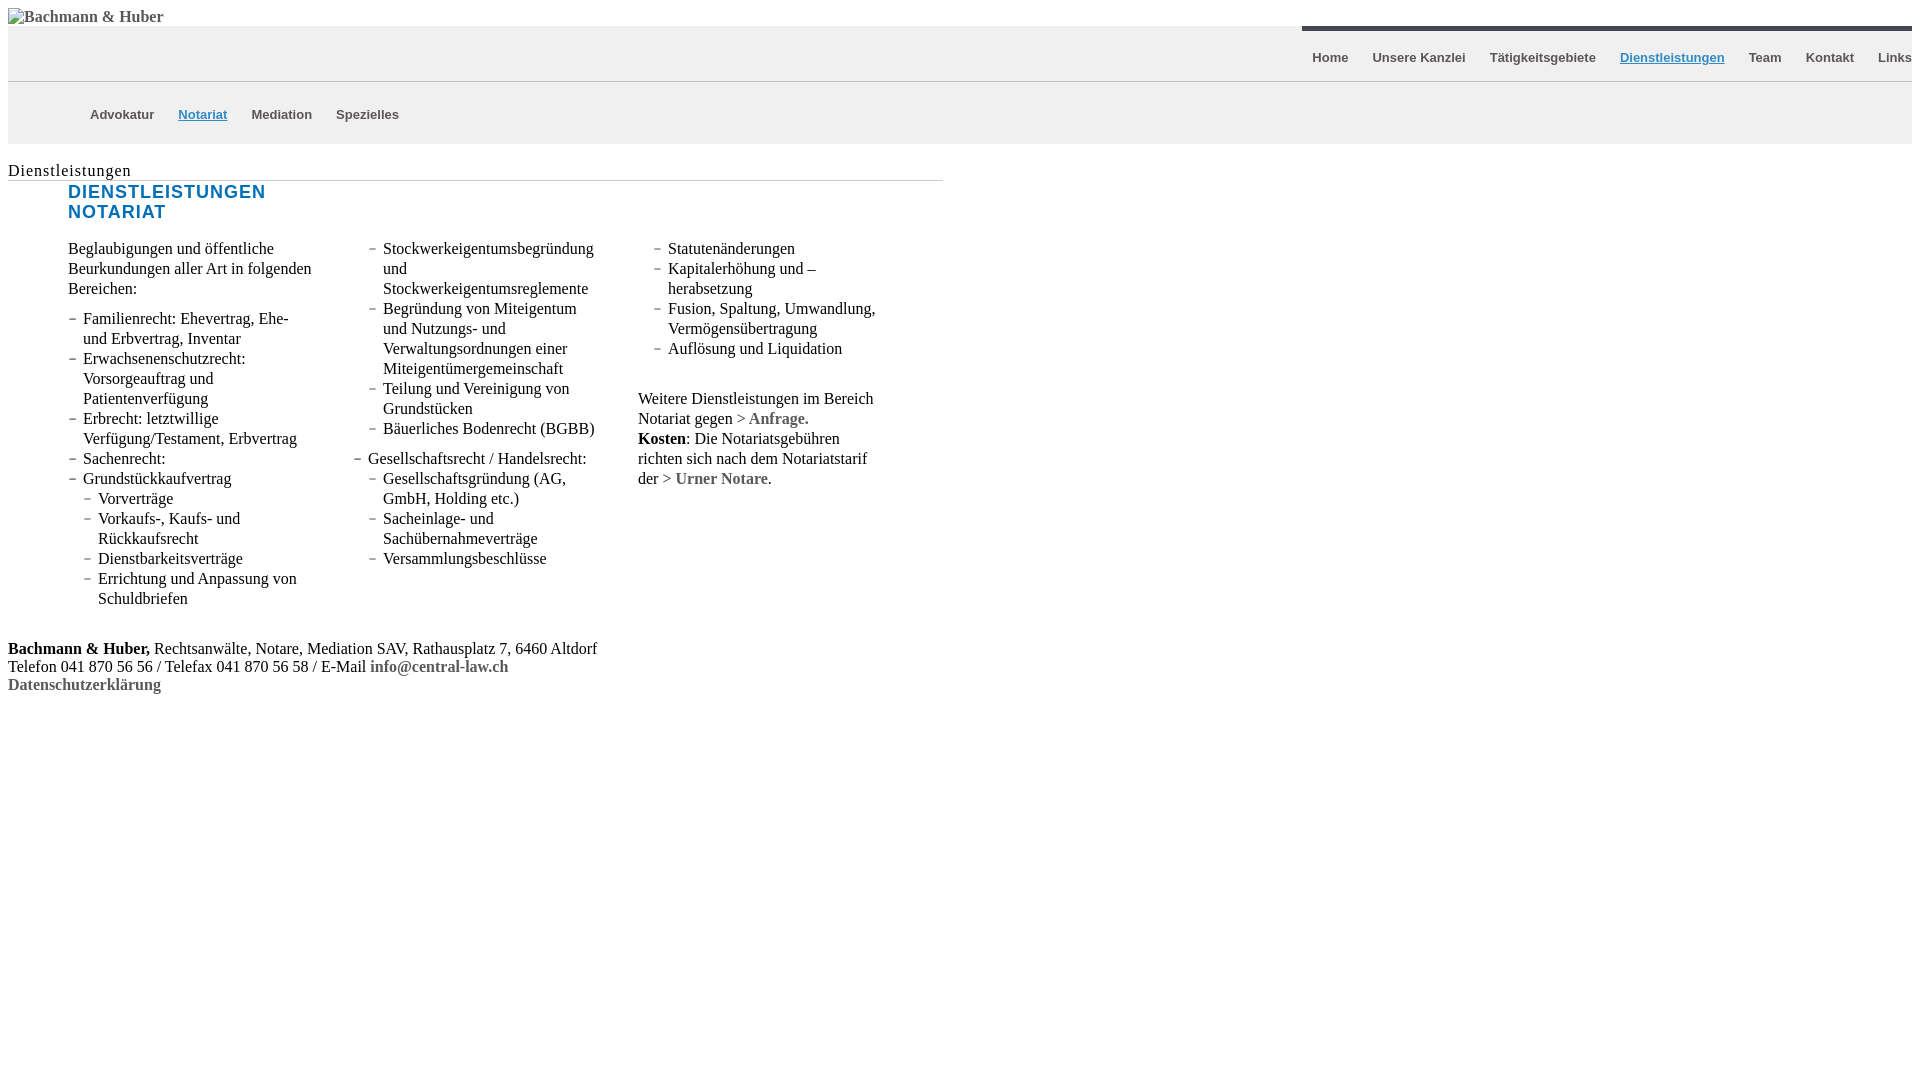  What do you see at coordinates (202, 114) in the screenshot?
I see `Notariat` at bounding box center [202, 114].